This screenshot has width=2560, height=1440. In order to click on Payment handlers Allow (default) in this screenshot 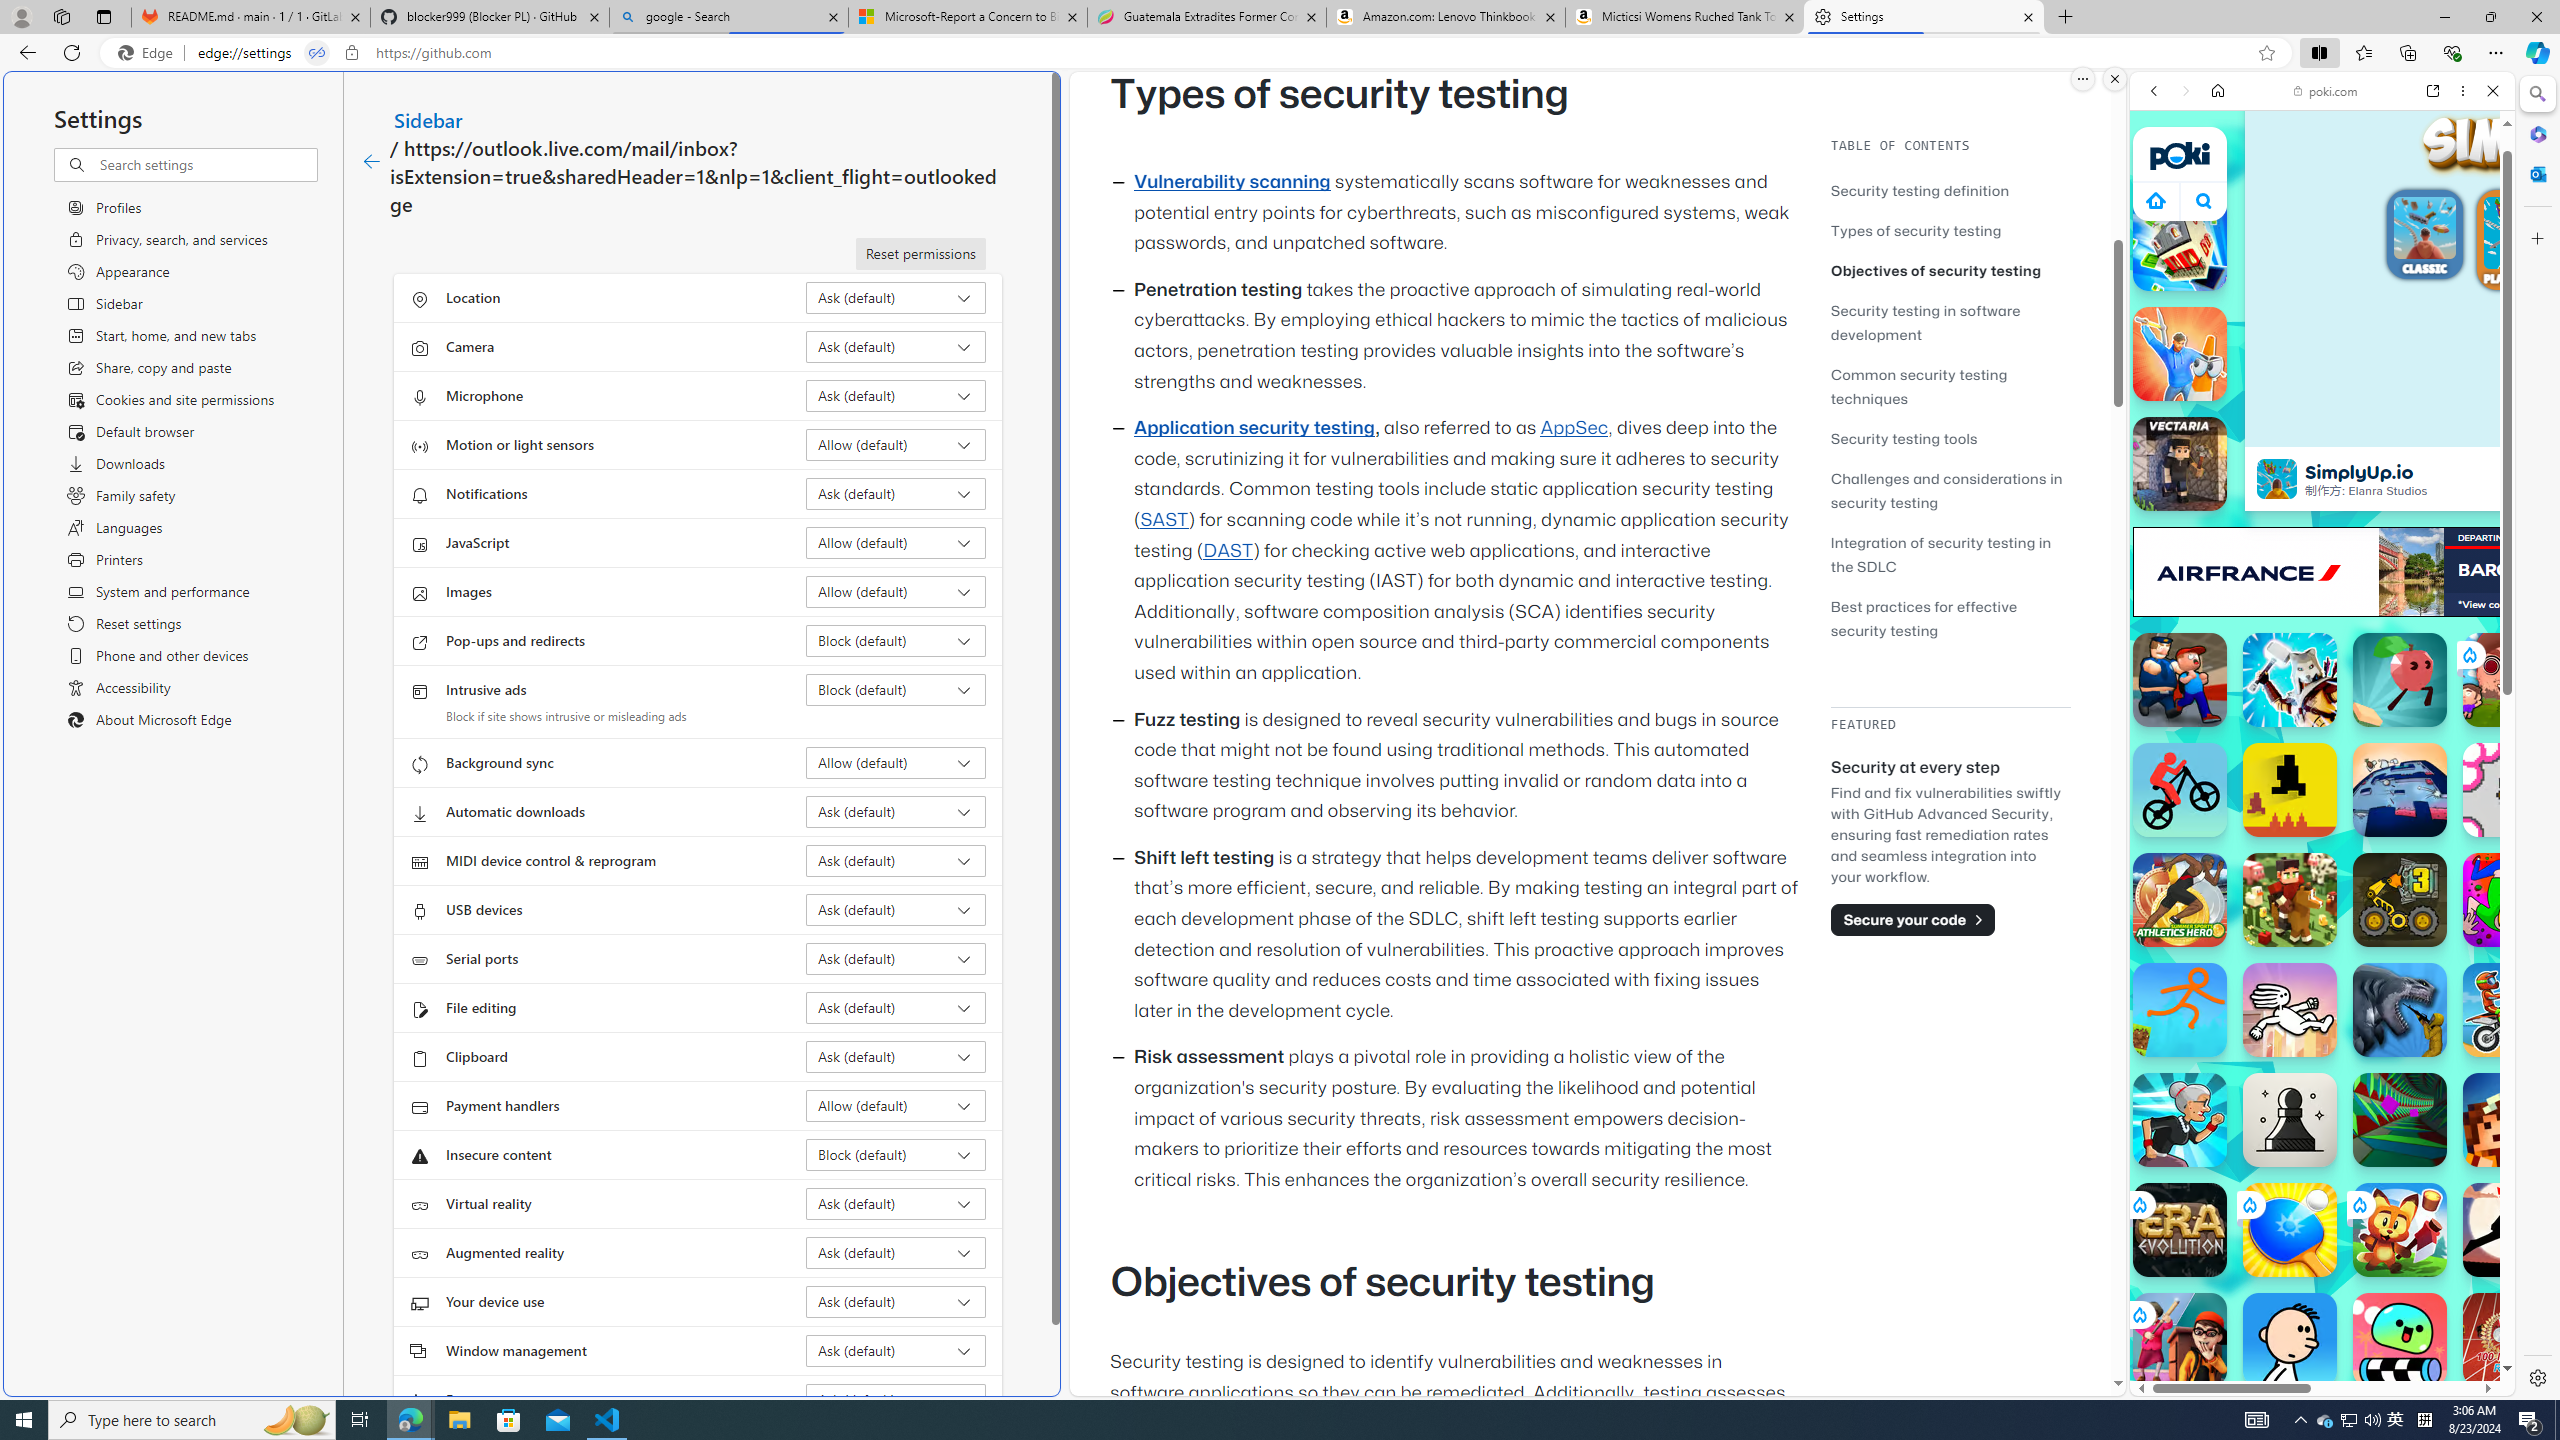, I will do `click(896, 1106)`.